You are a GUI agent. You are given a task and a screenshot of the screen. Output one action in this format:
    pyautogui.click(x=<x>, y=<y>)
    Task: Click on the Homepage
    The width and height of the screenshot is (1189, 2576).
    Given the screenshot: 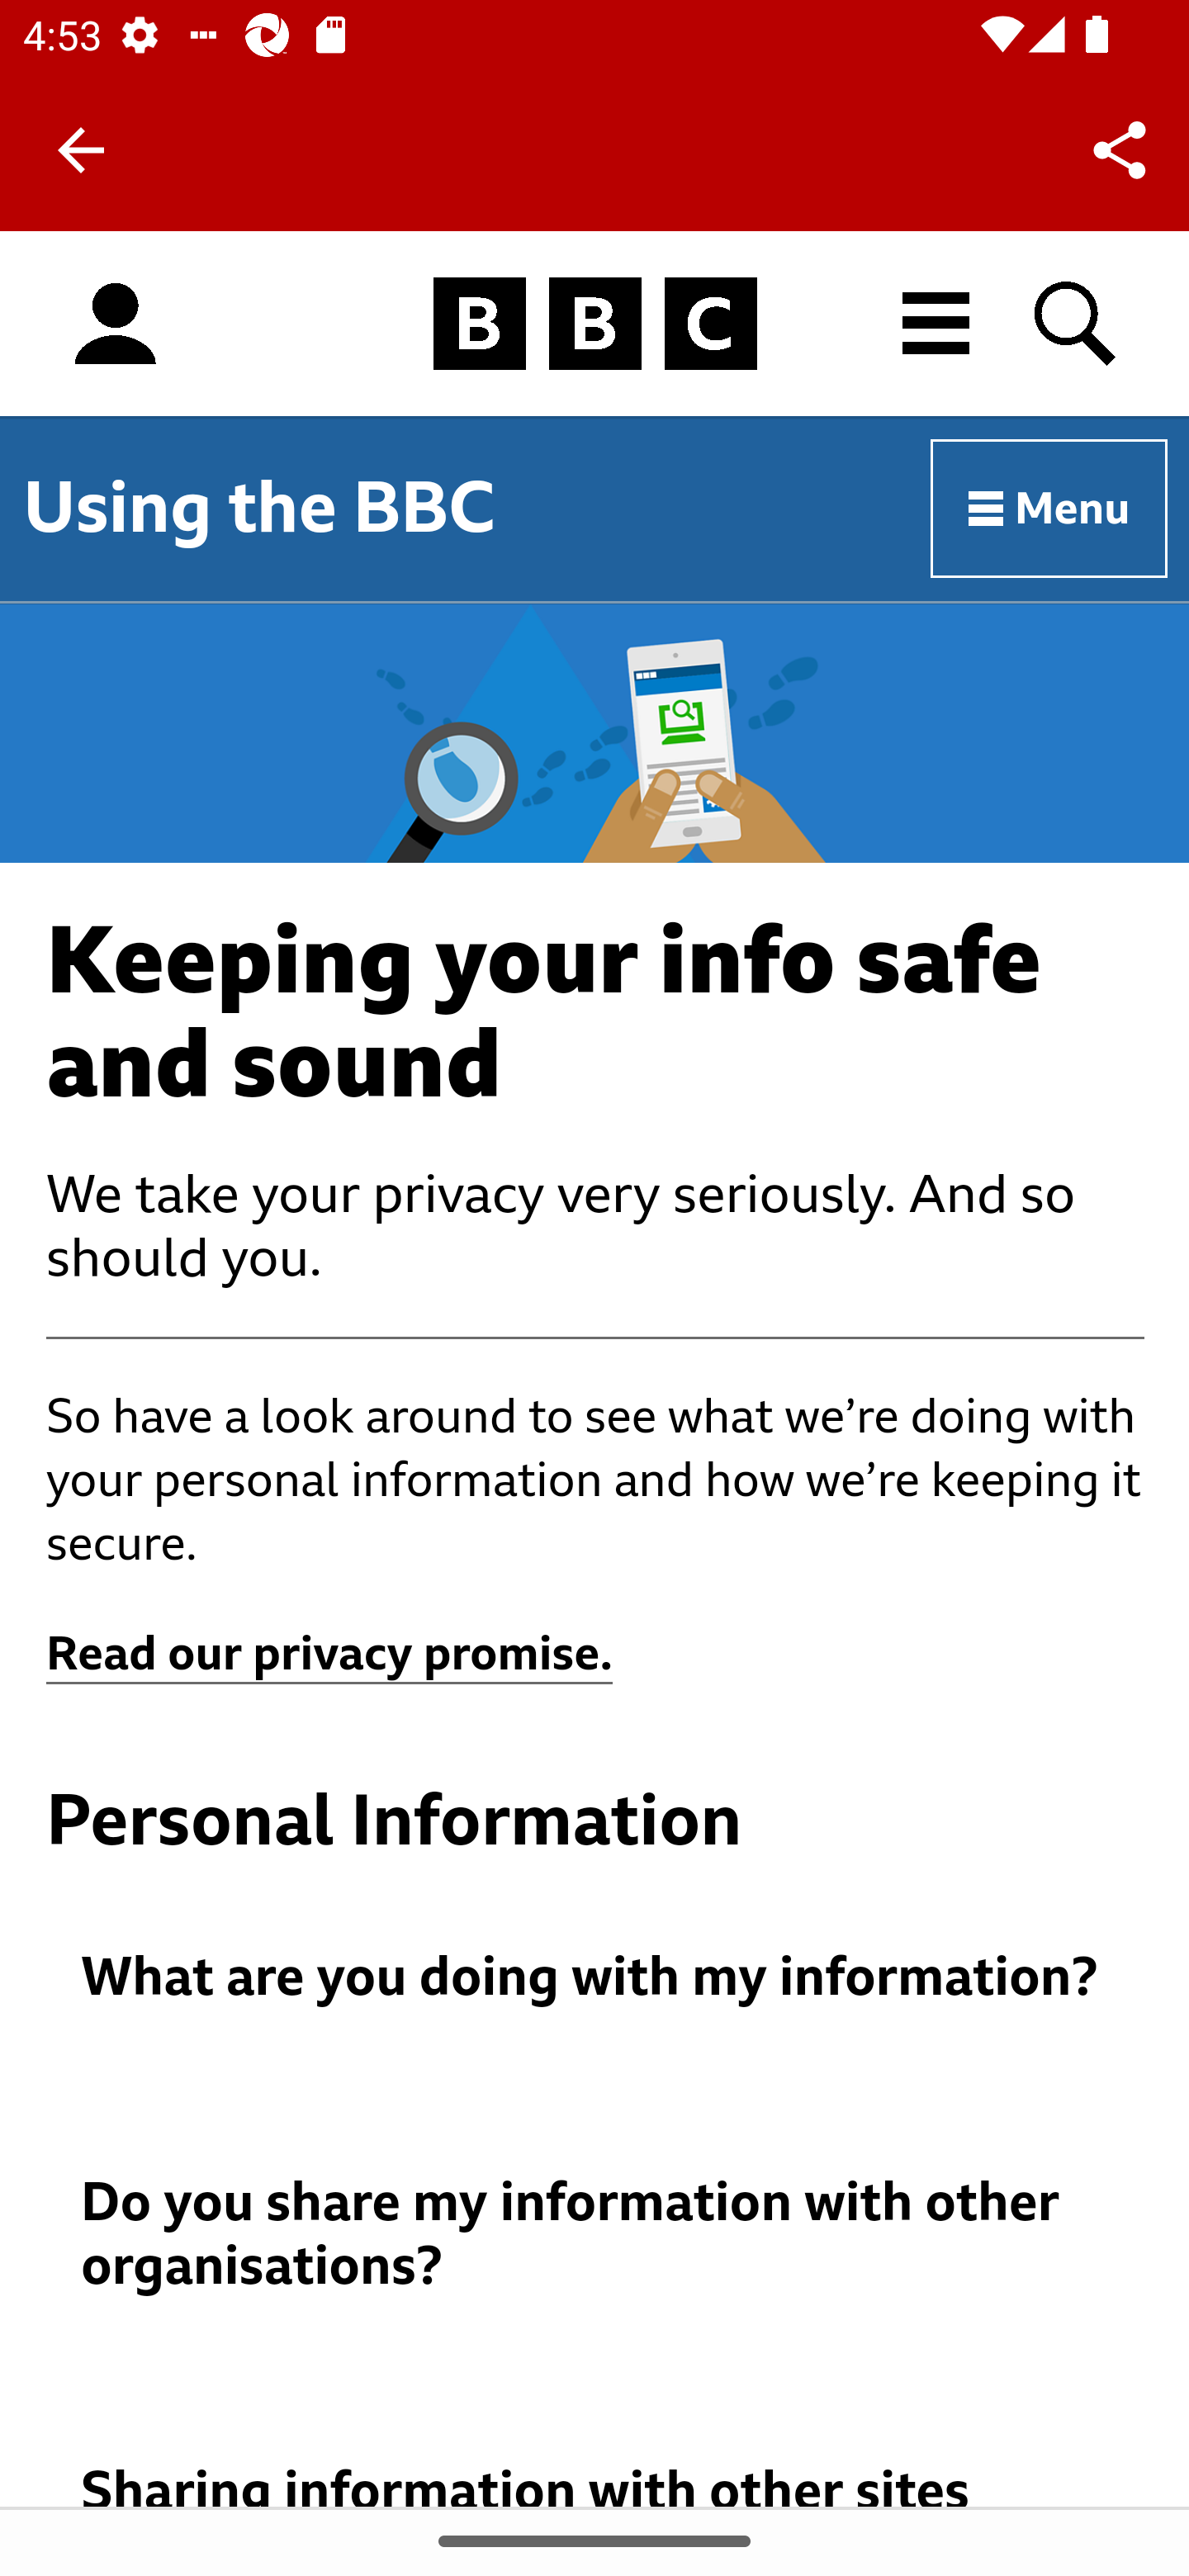 What is the action you would take?
    pyautogui.click(x=594, y=325)
    